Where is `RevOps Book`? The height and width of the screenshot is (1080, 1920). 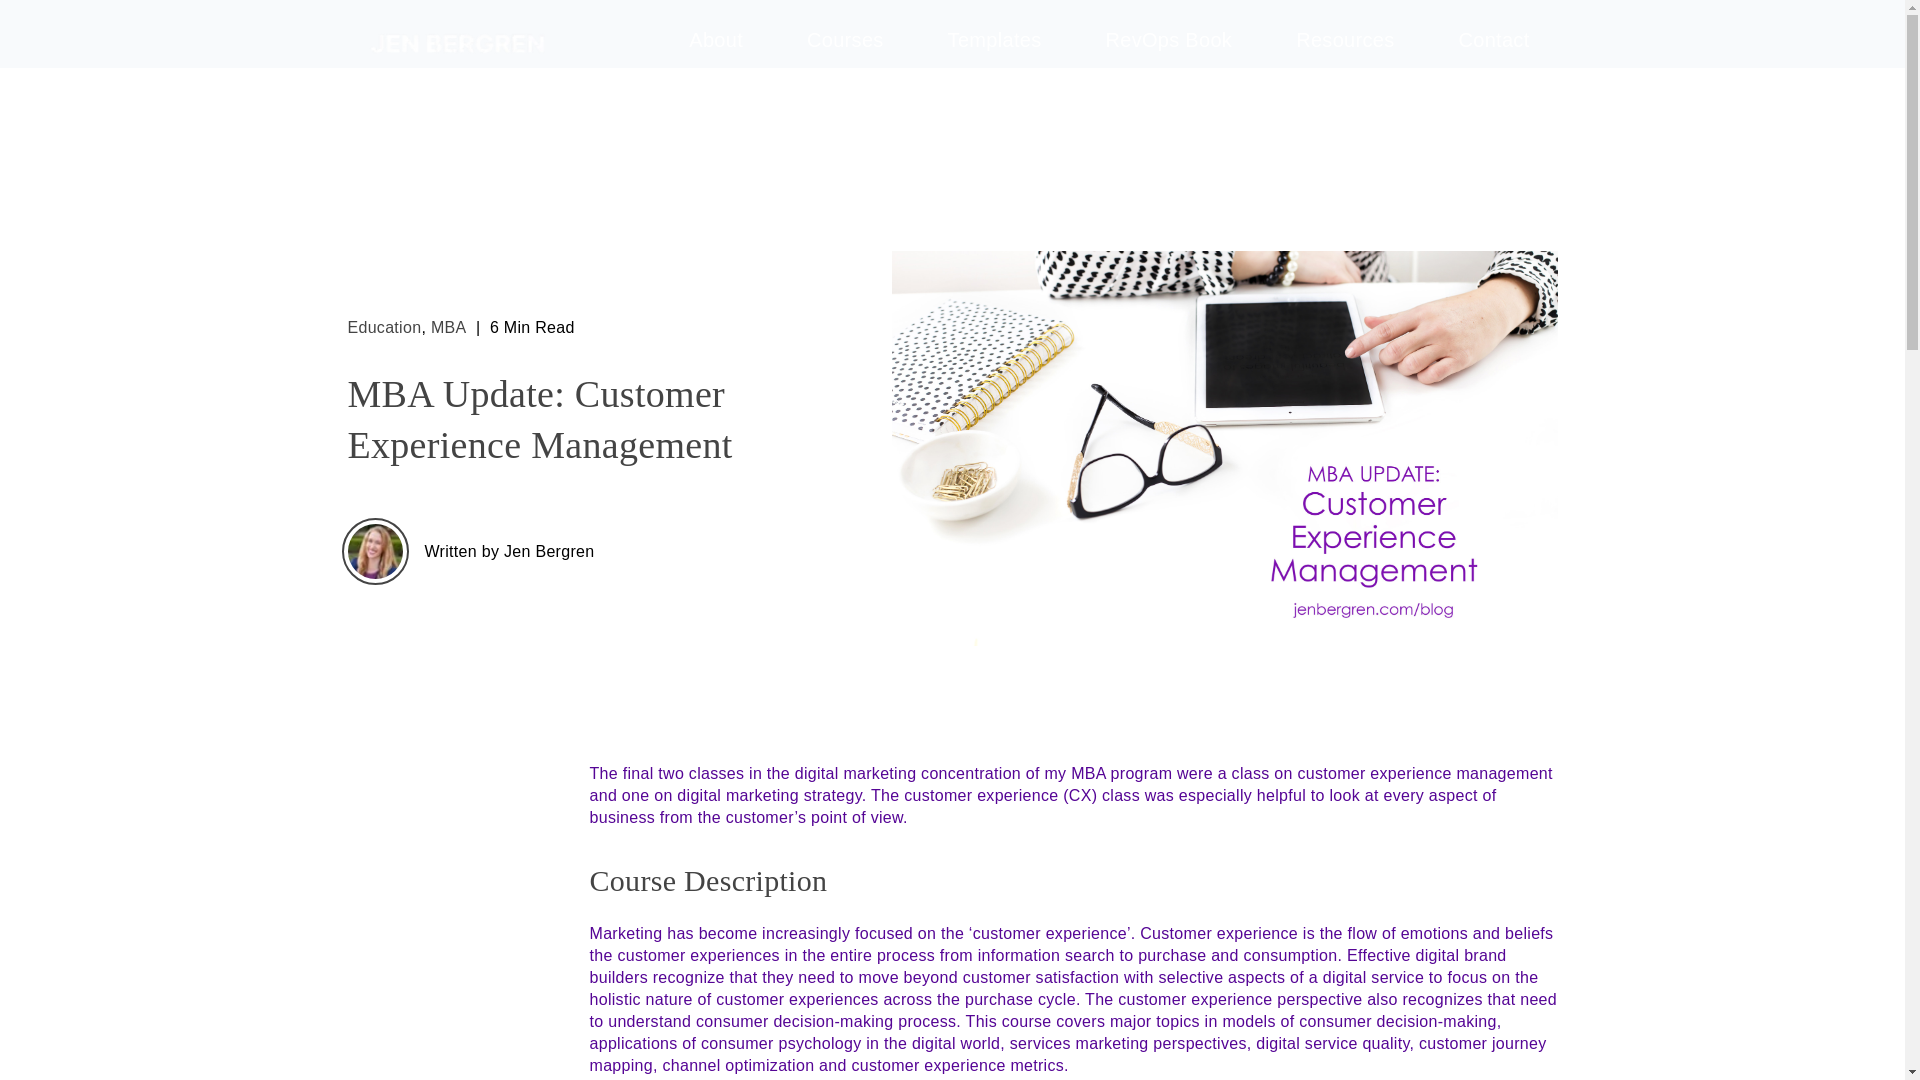
RevOps Book is located at coordinates (1168, 40).